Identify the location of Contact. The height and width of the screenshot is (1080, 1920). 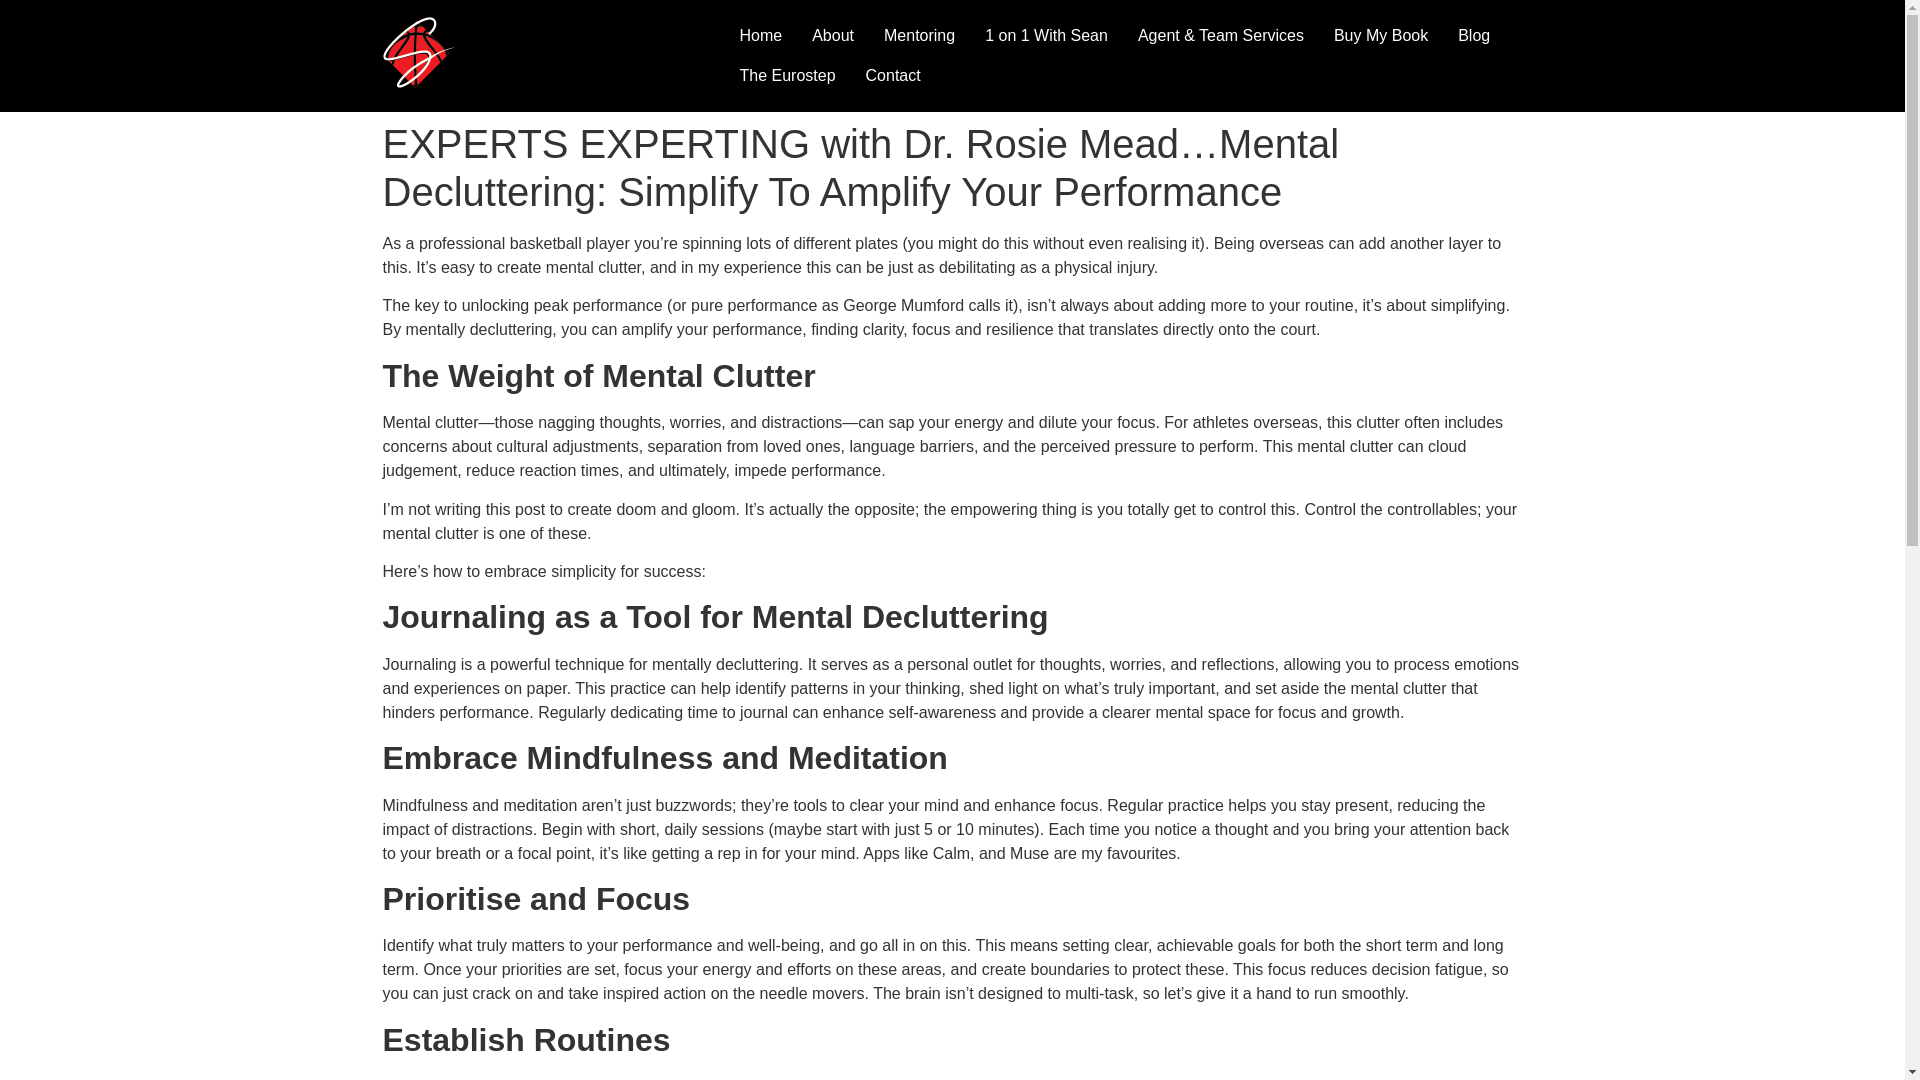
(893, 76).